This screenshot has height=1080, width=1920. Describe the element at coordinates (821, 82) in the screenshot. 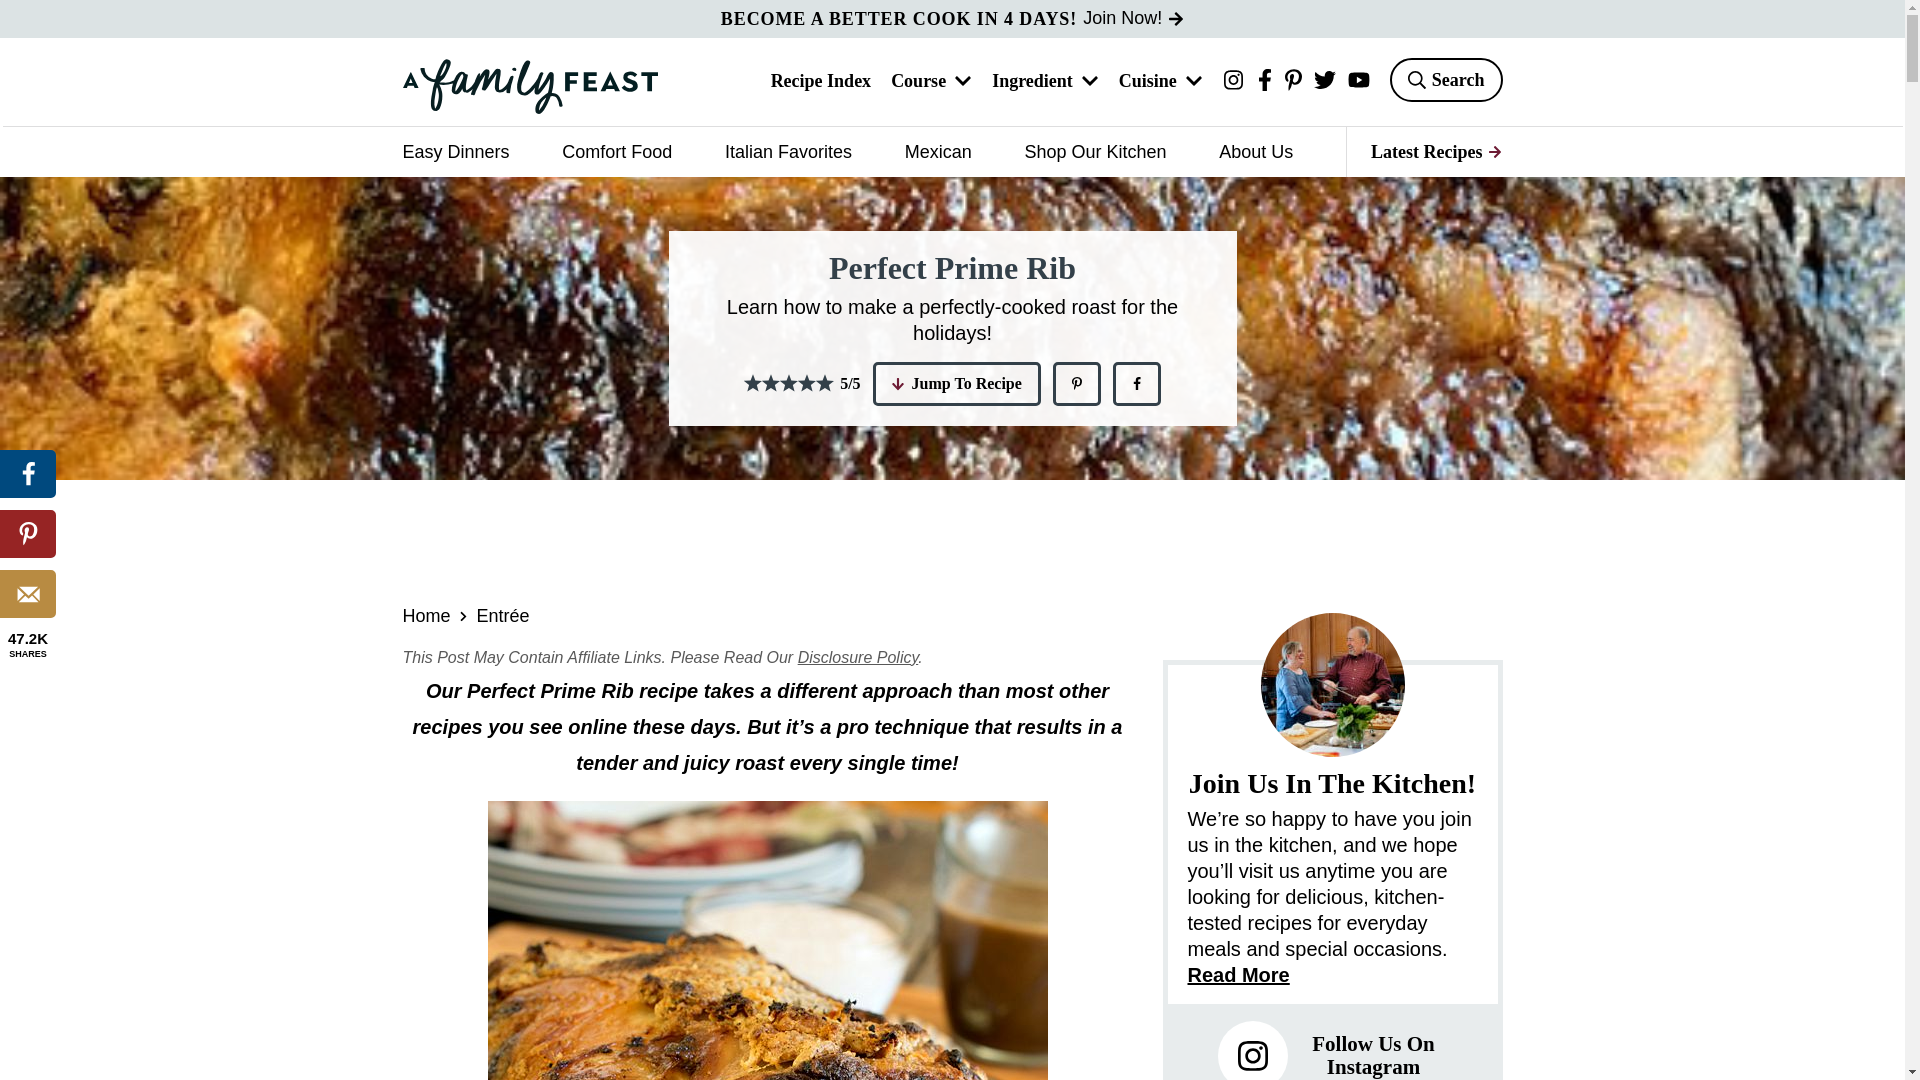

I see `Recipe Index` at that location.